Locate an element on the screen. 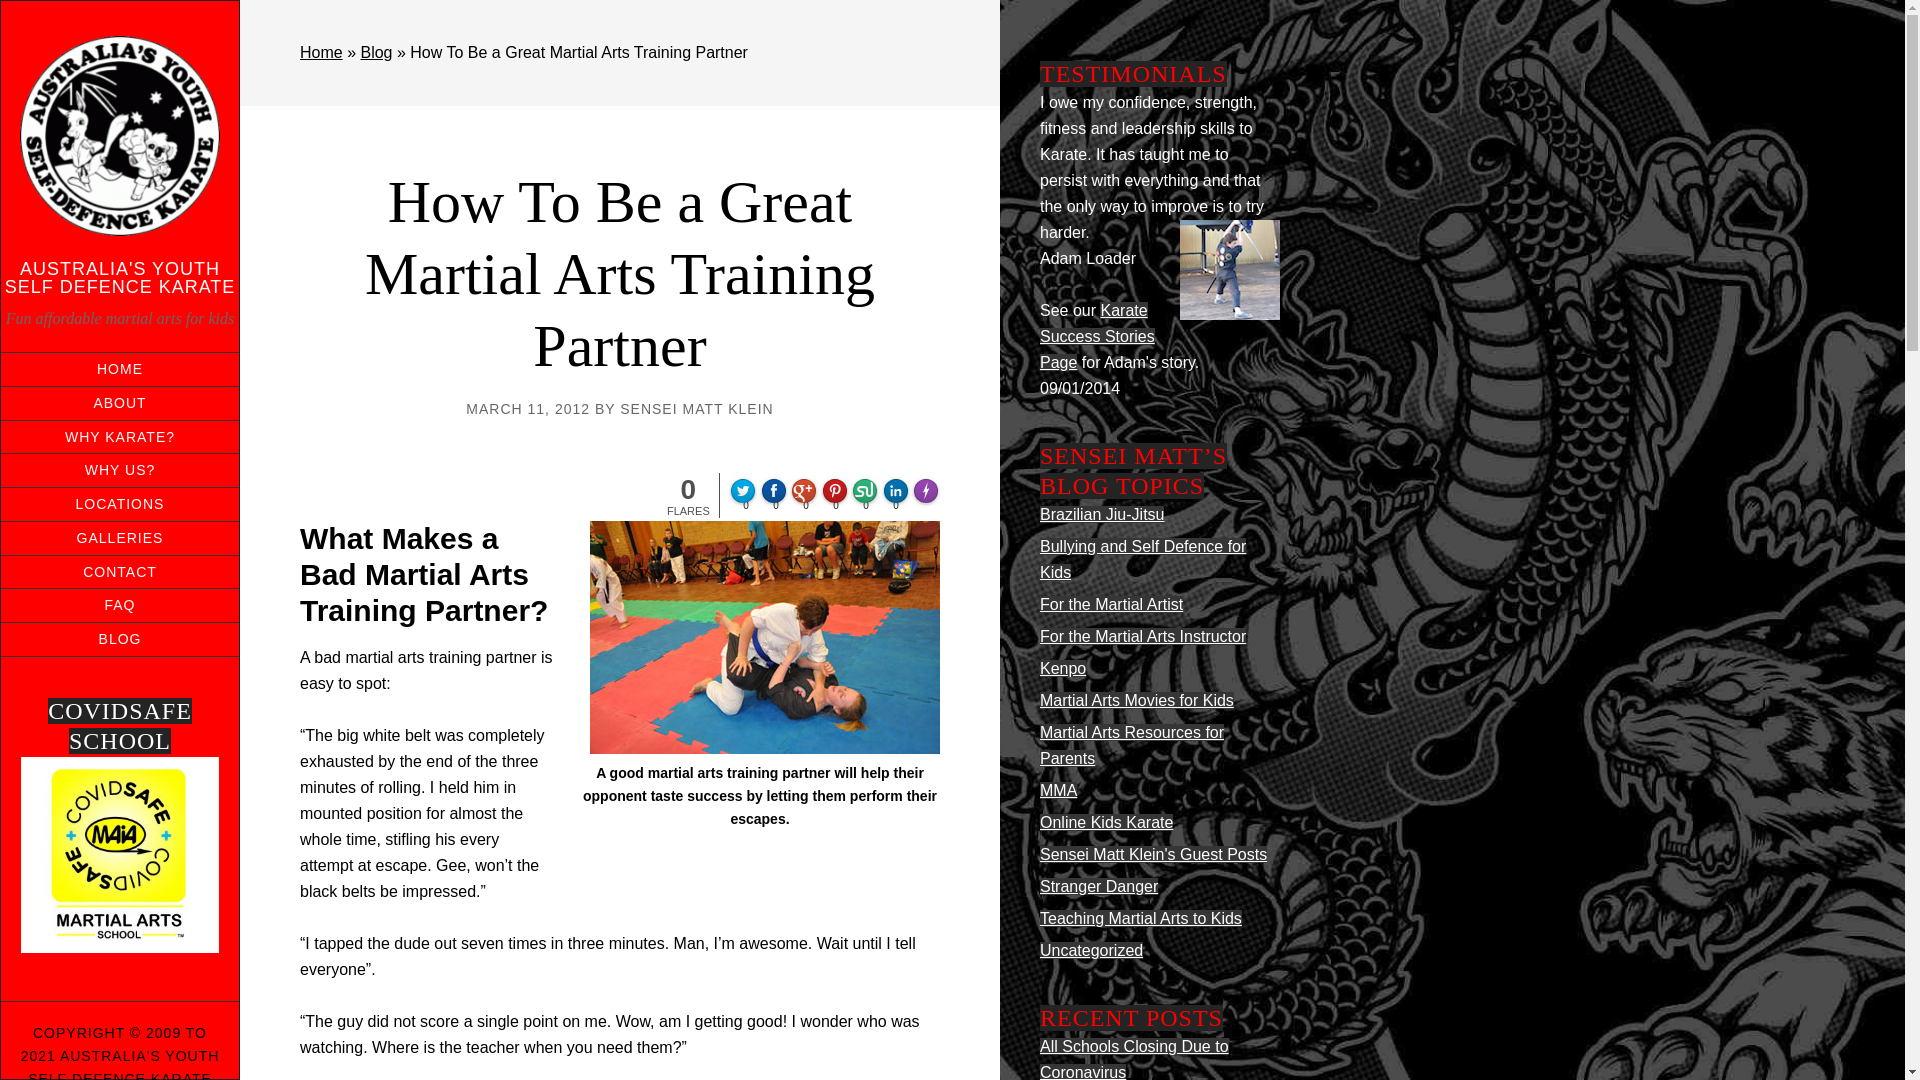 This screenshot has height=1080, width=1920. Karate Success Stories Page is located at coordinates (1098, 336).